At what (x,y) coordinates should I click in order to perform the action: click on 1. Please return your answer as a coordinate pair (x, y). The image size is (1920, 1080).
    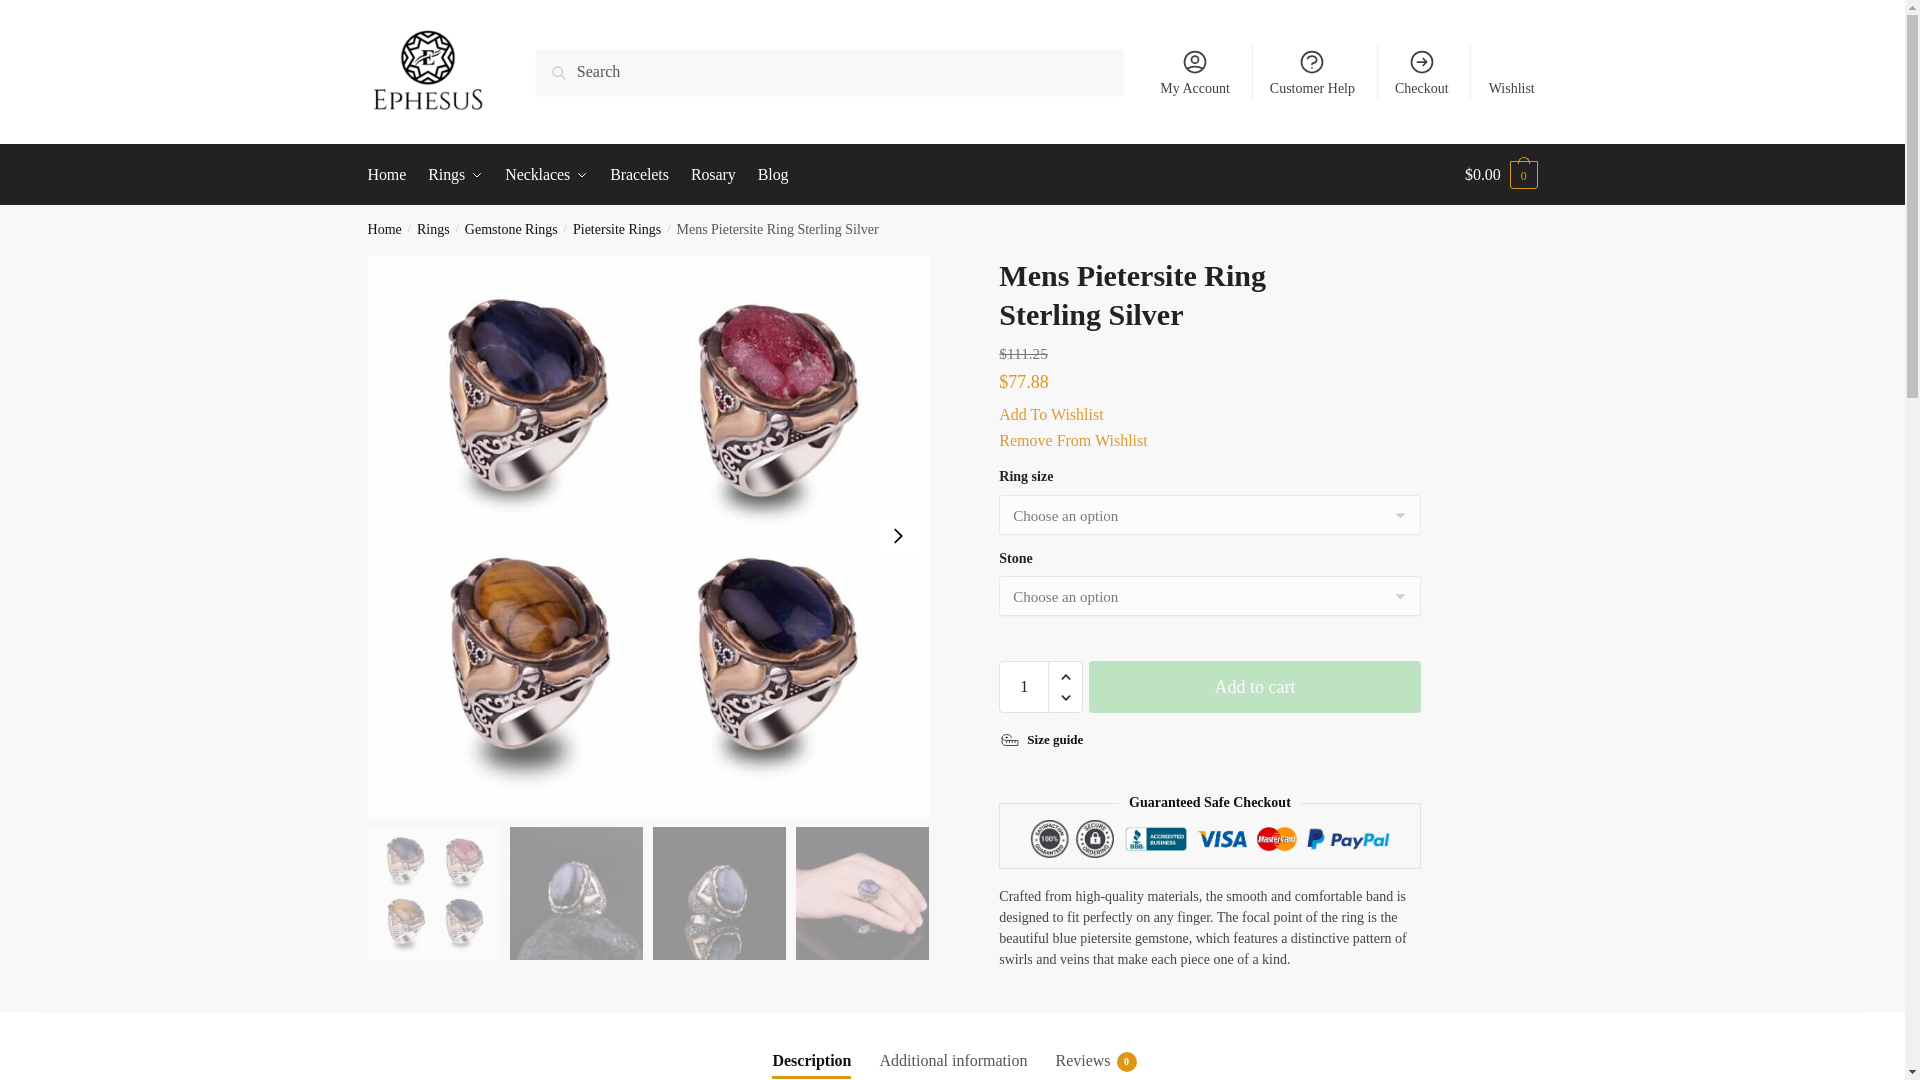
    Looking at the image, I should click on (1023, 686).